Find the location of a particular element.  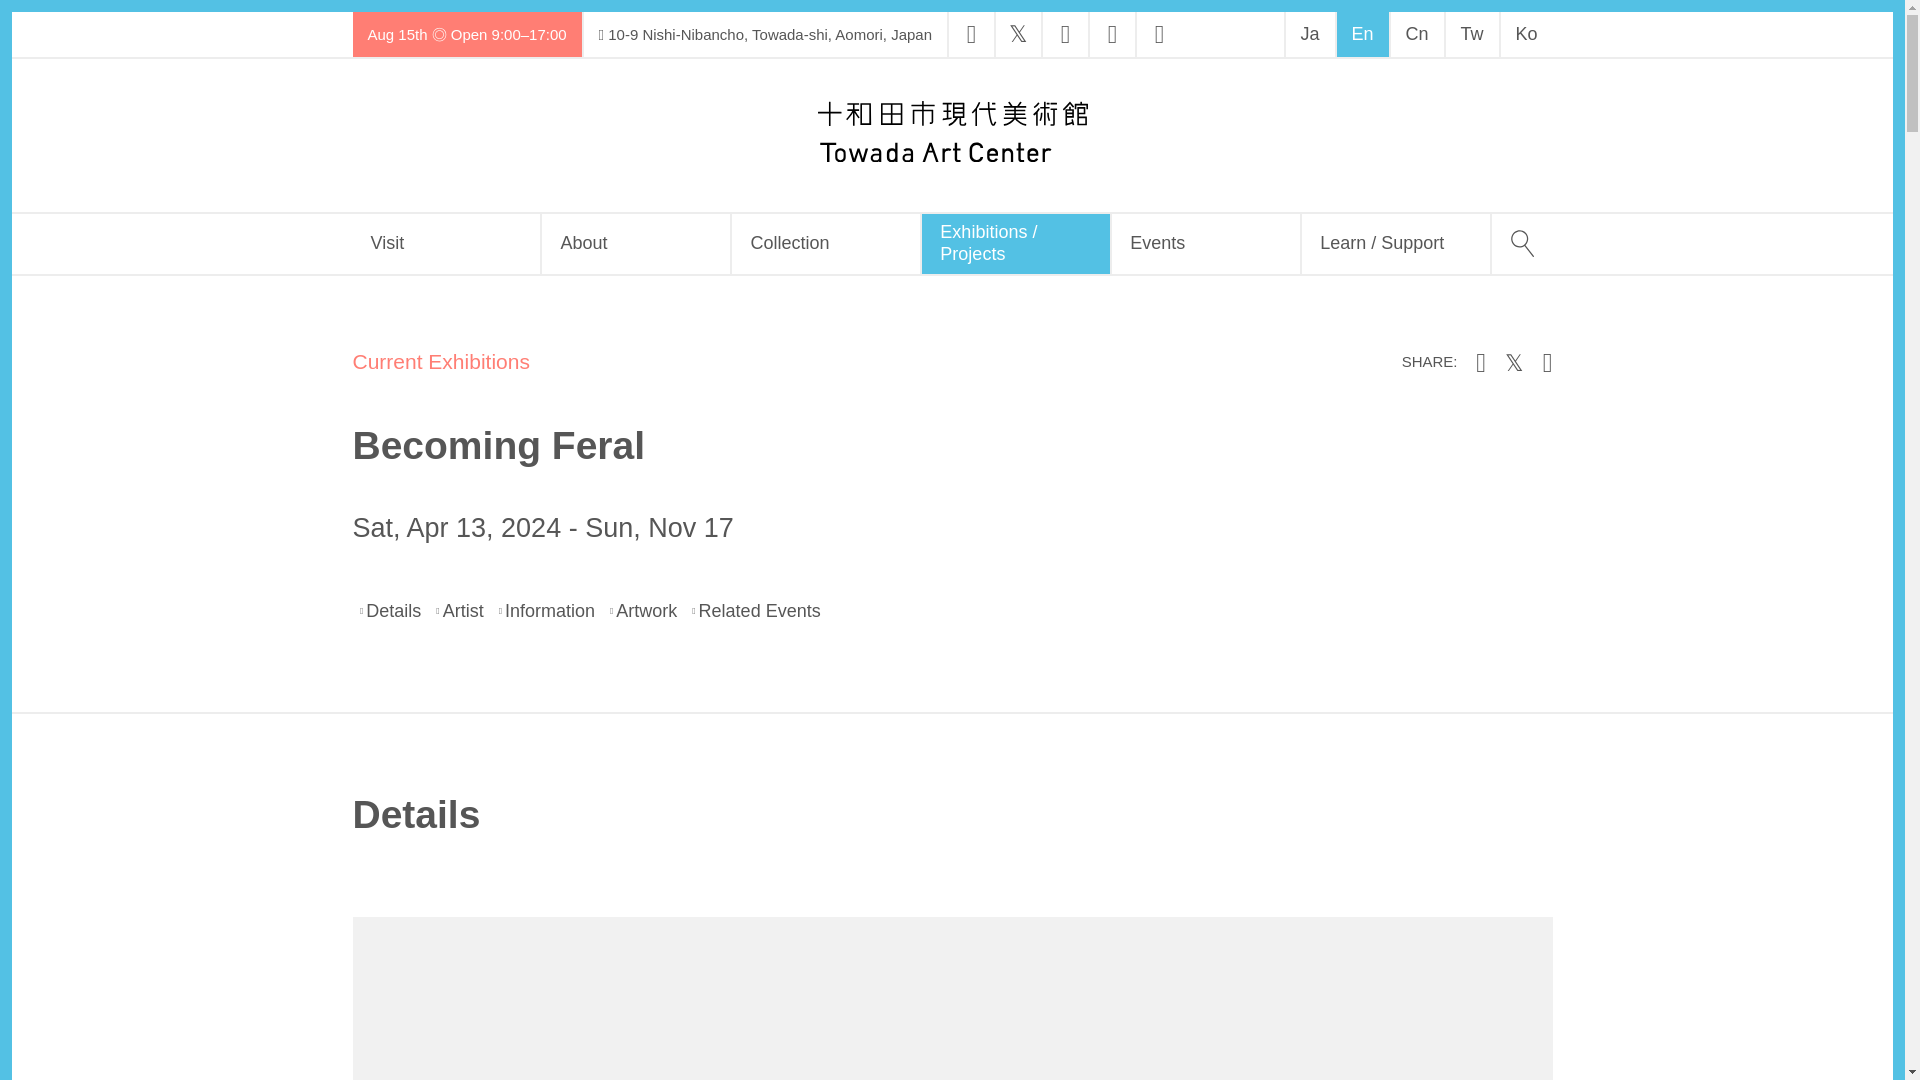

10-9 Nishi-Nibancho, Towada-shi, Aomori, Japan is located at coordinates (764, 34).